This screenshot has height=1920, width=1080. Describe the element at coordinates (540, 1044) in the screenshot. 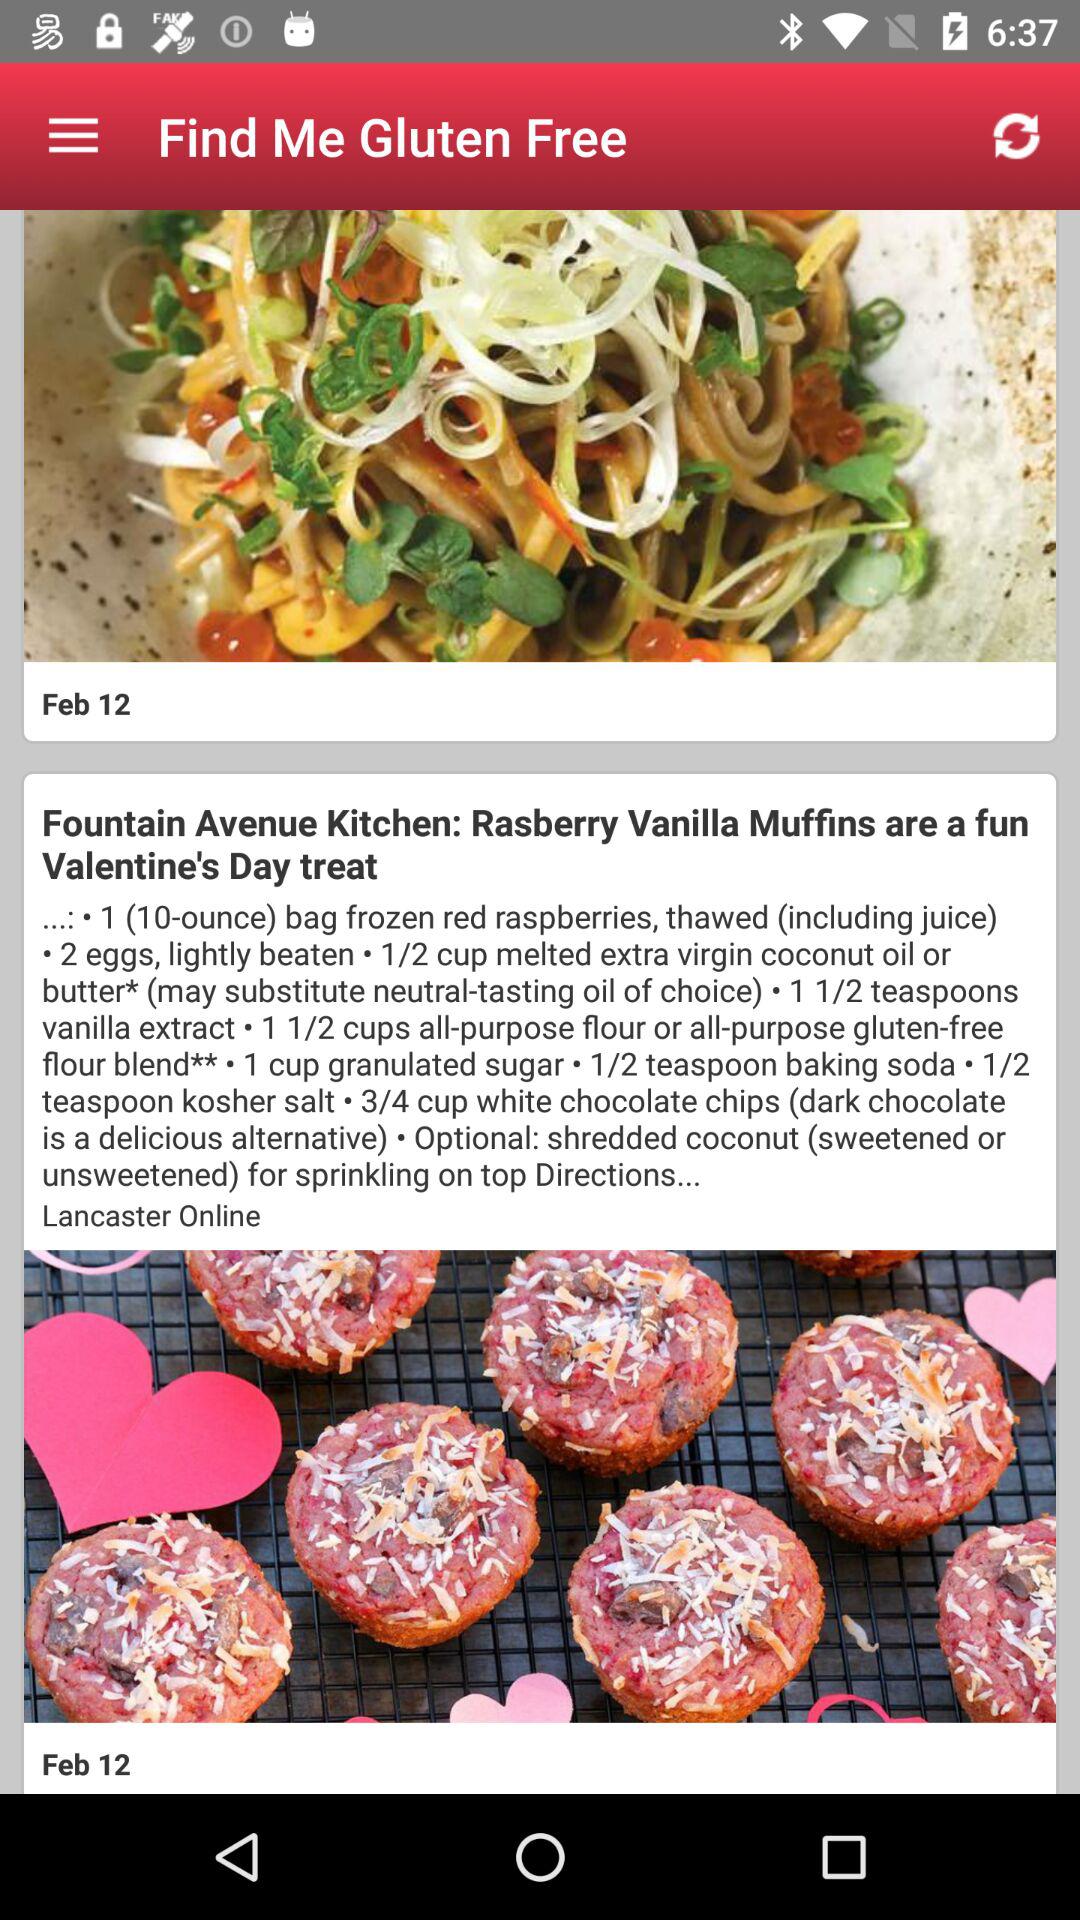

I see `choose the icon below fountain avenue kitchen icon` at that location.